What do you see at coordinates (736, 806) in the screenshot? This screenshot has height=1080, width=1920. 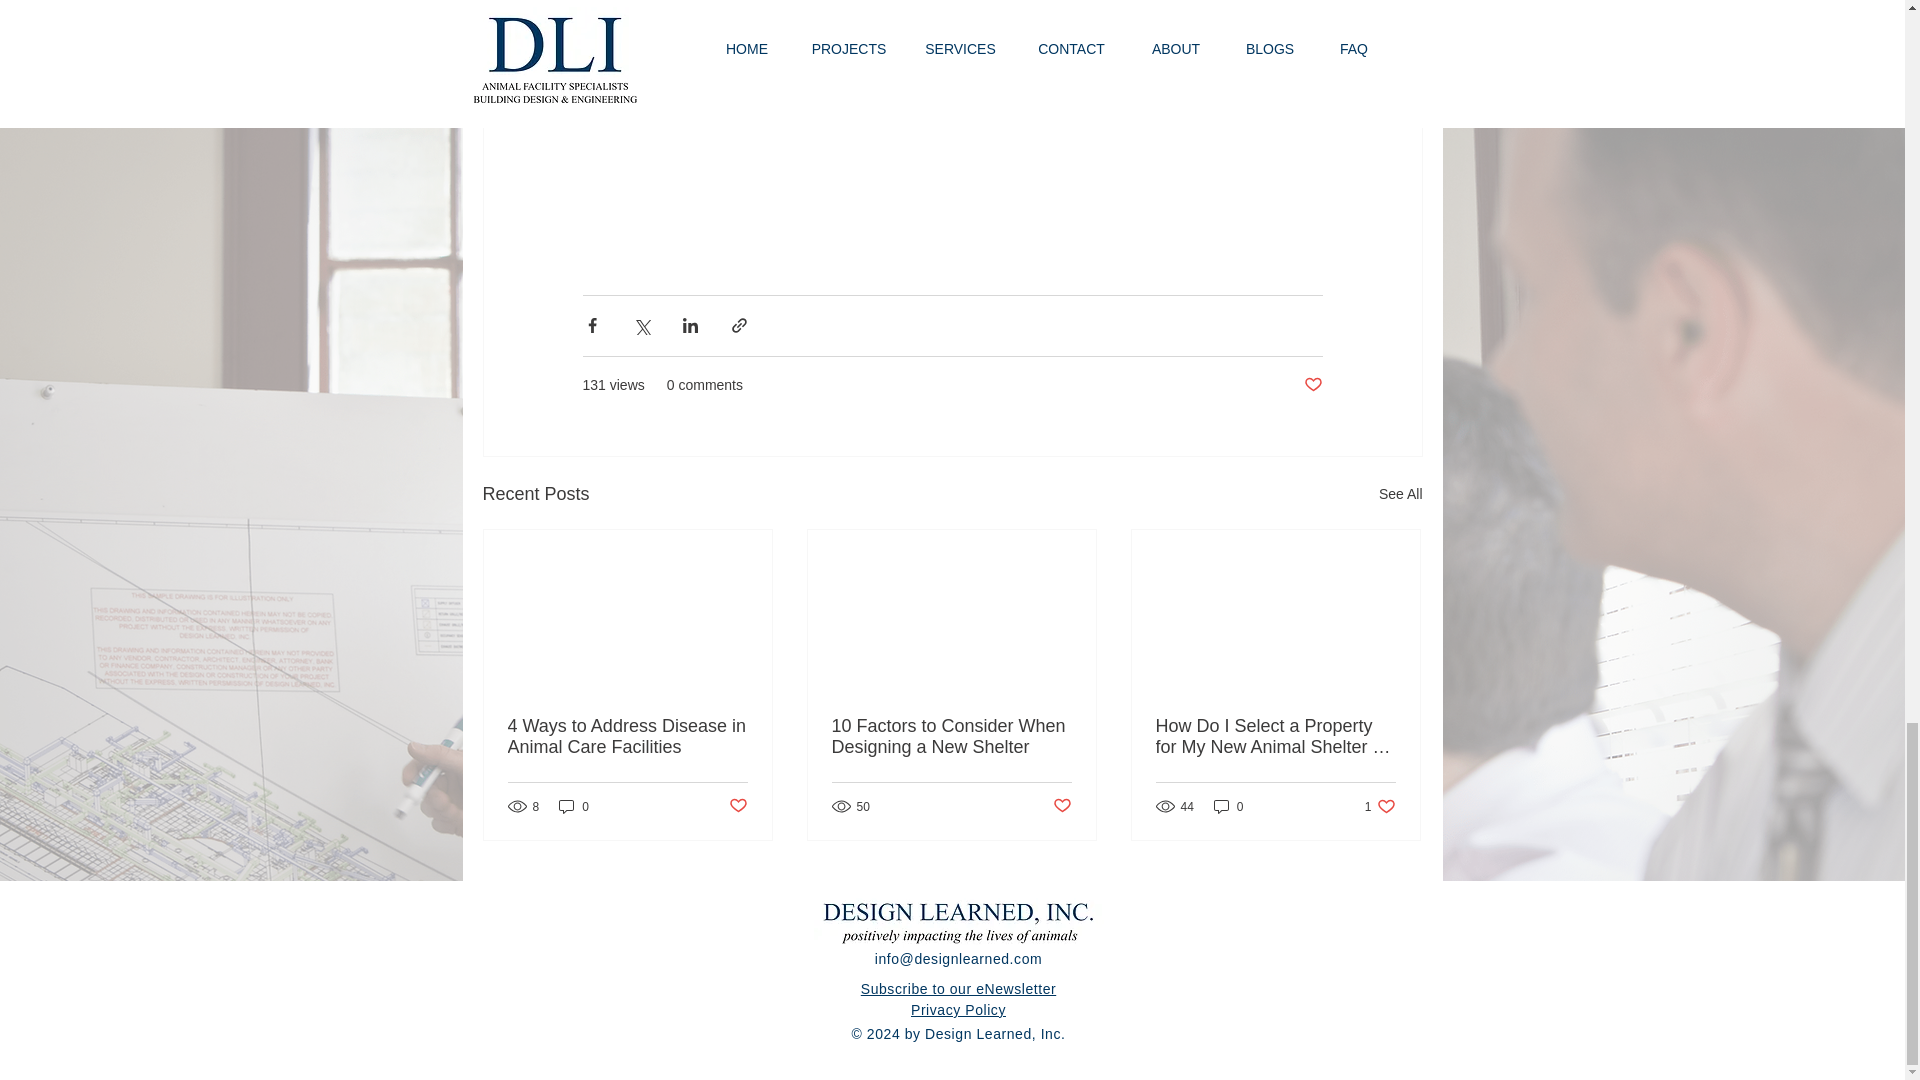 I see `Post not marked as liked` at bounding box center [736, 806].